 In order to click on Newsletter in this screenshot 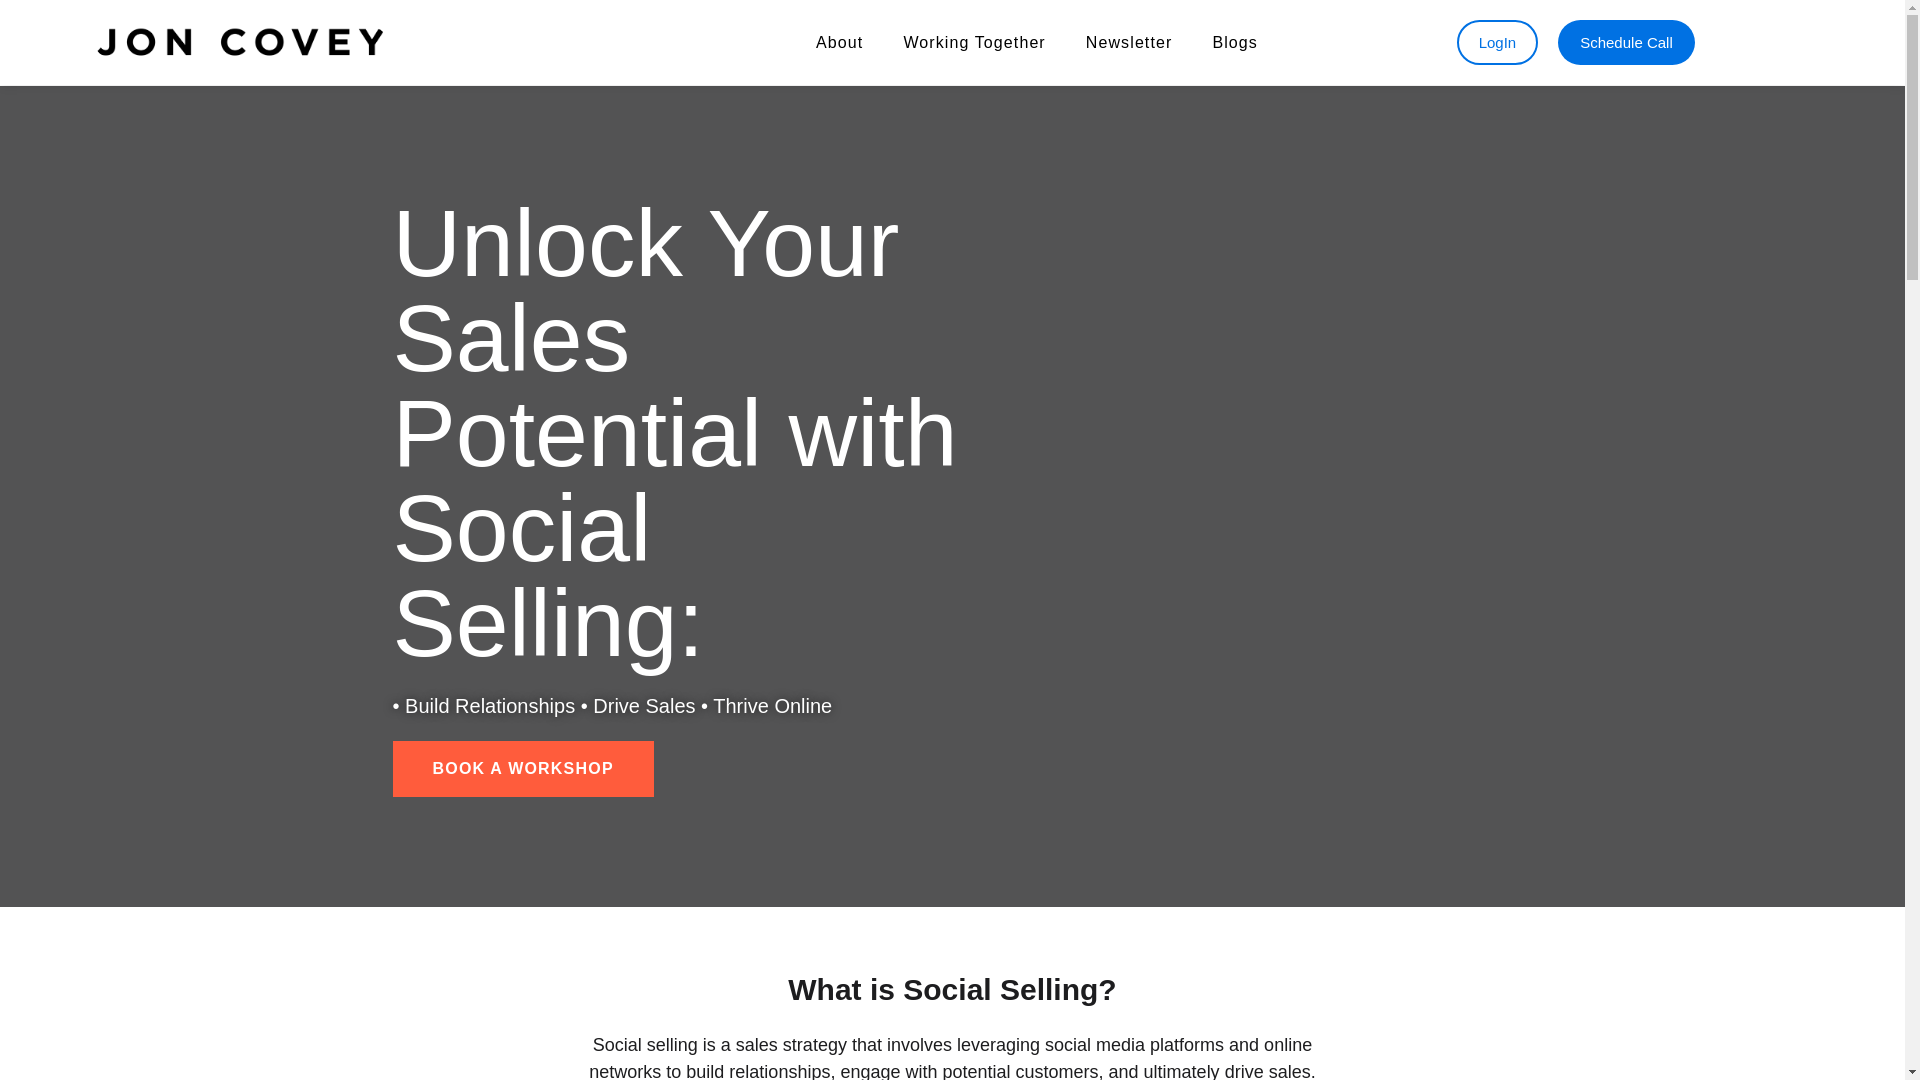, I will do `click(1128, 42)`.